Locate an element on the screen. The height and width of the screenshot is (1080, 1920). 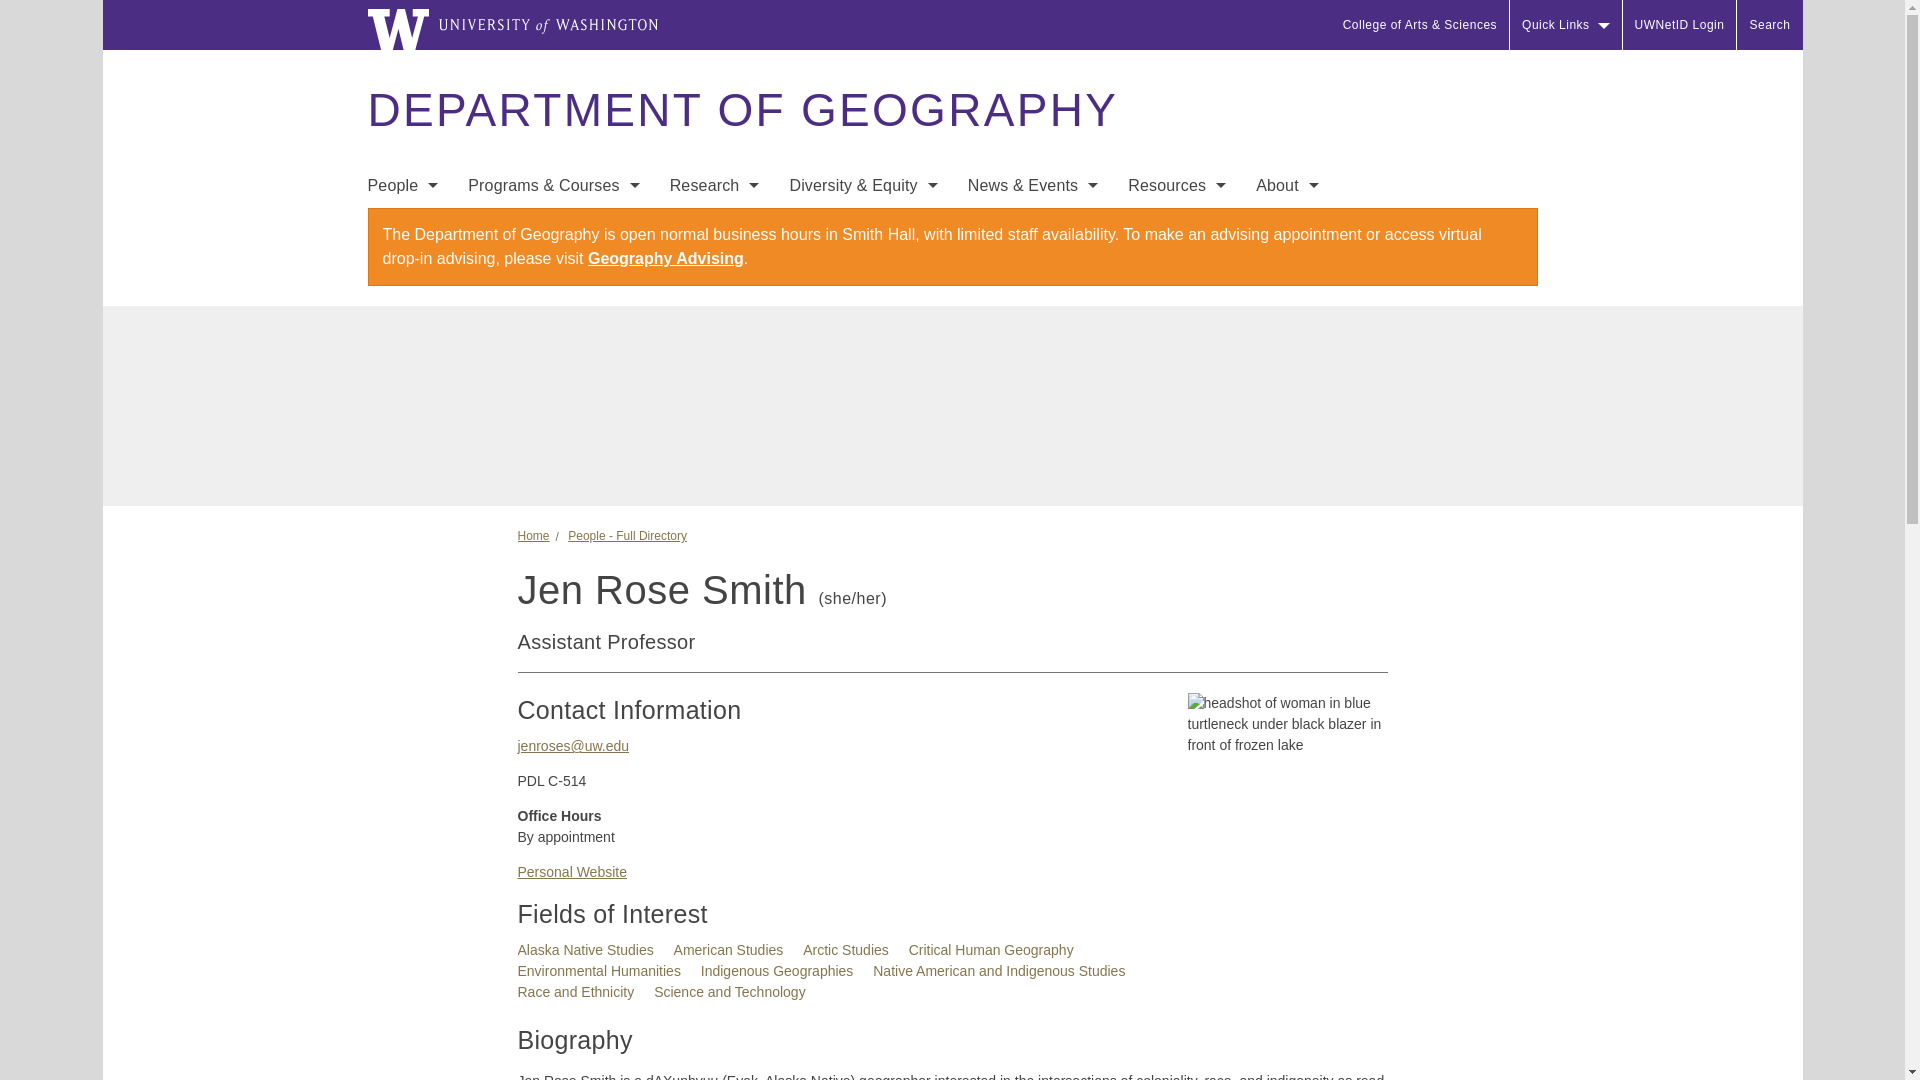
Courses is located at coordinates (554, 308).